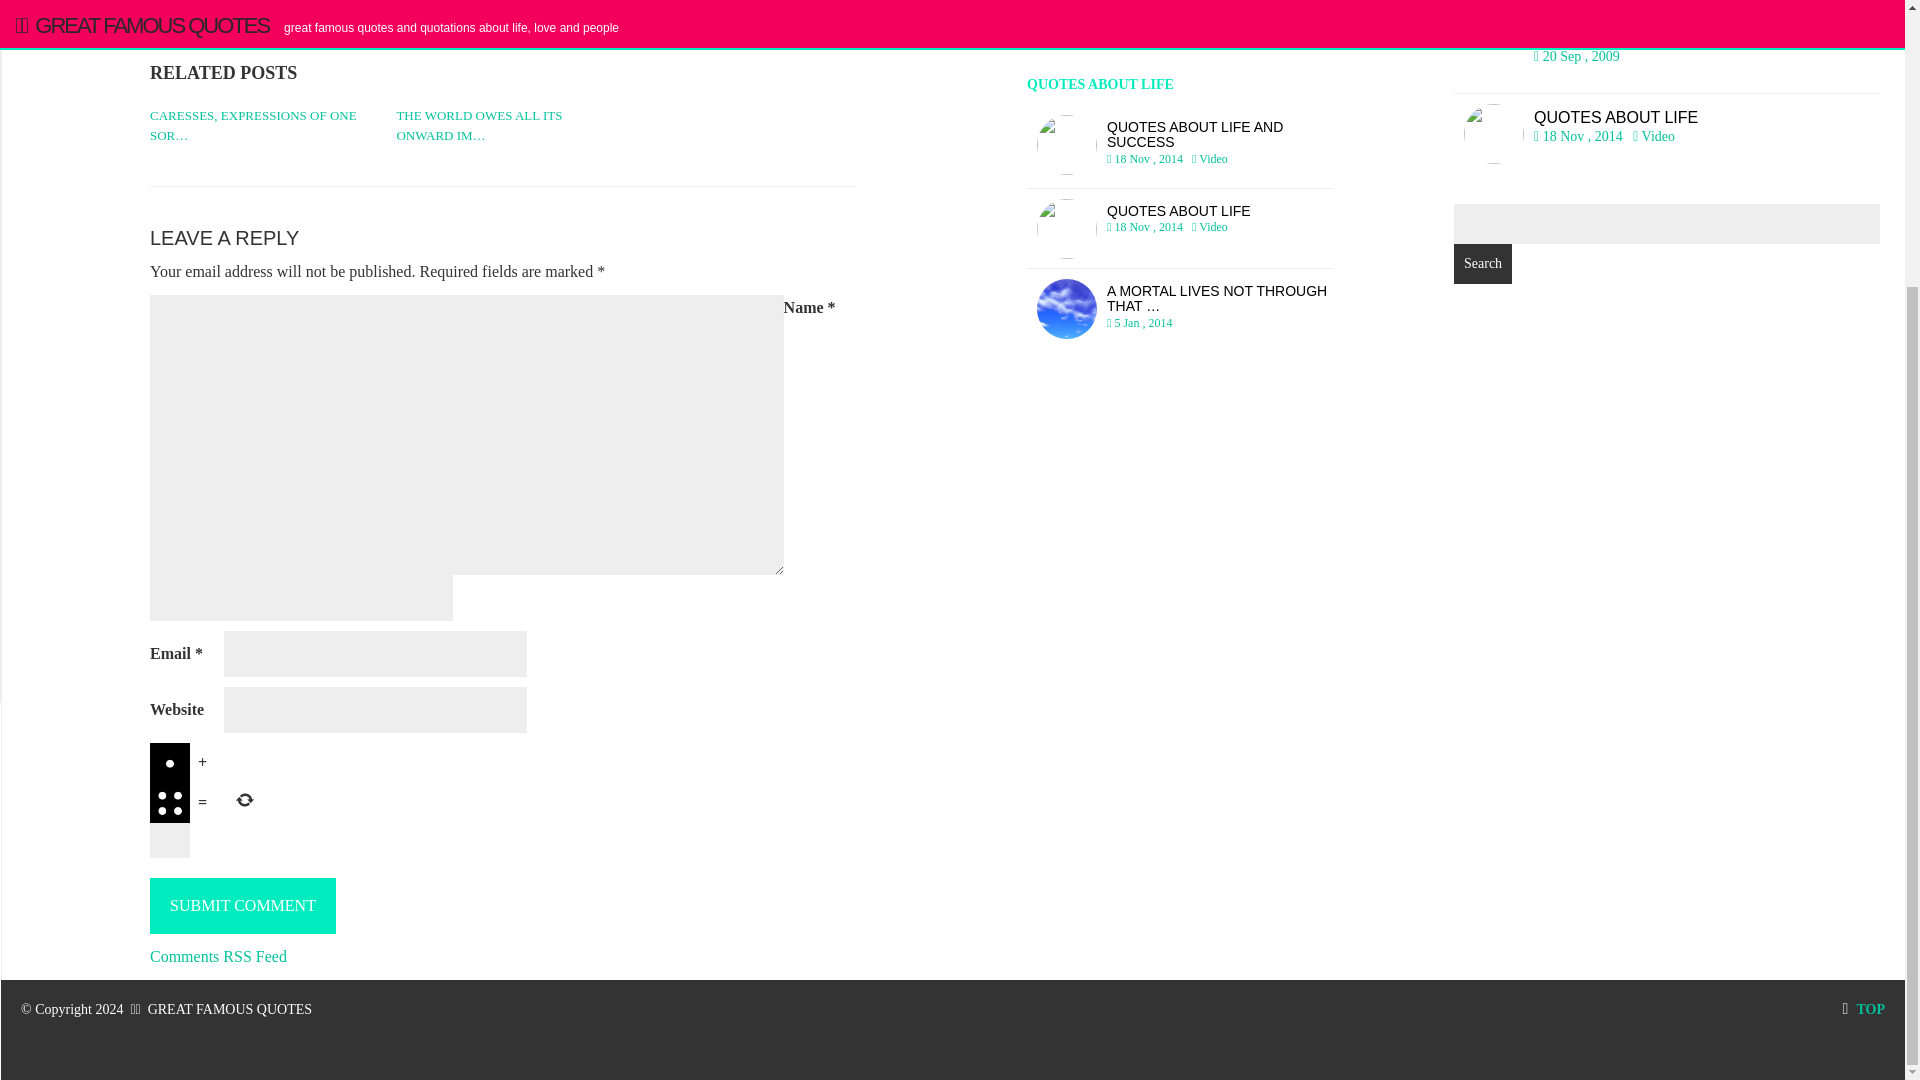  What do you see at coordinates (228, 36) in the screenshot?
I see `Comments RSS Feed` at bounding box center [228, 36].